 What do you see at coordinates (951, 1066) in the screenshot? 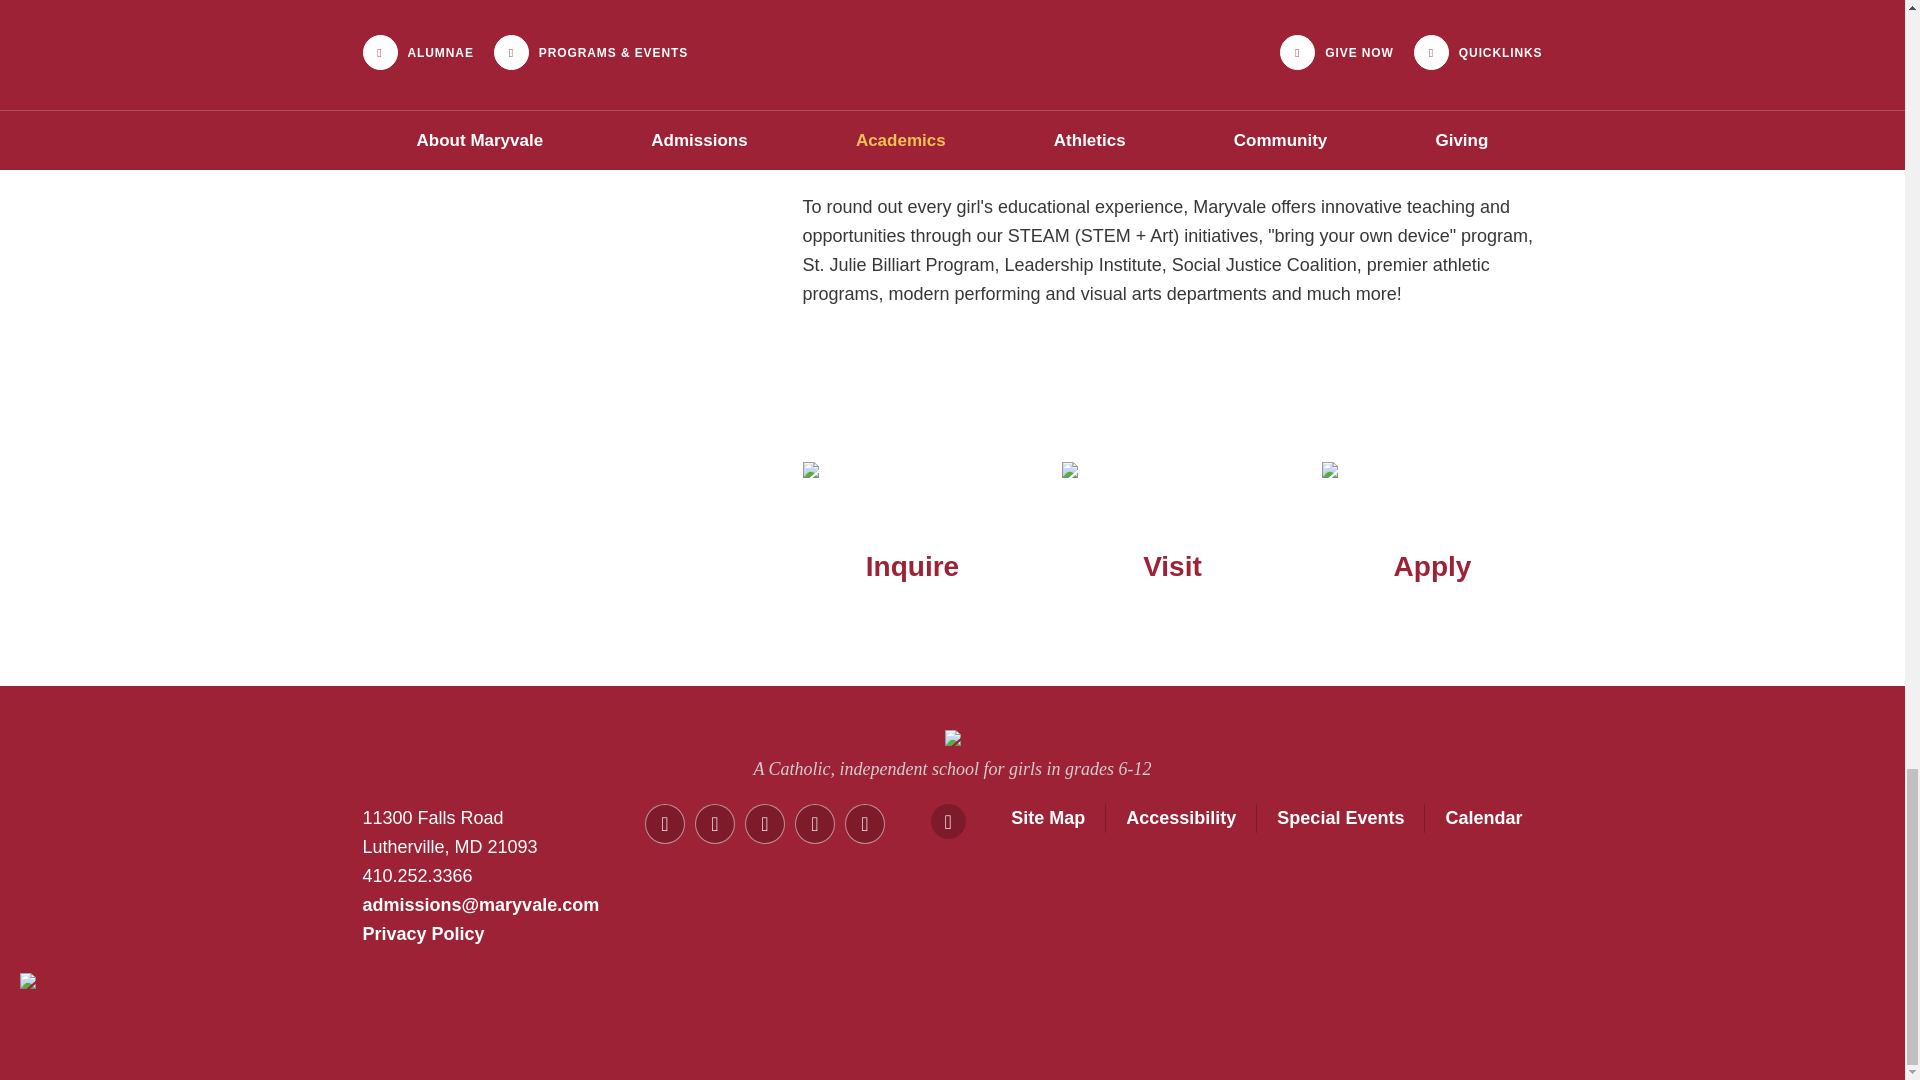
I see `Powered by Finalsite opens in a new window` at bounding box center [951, 1066].